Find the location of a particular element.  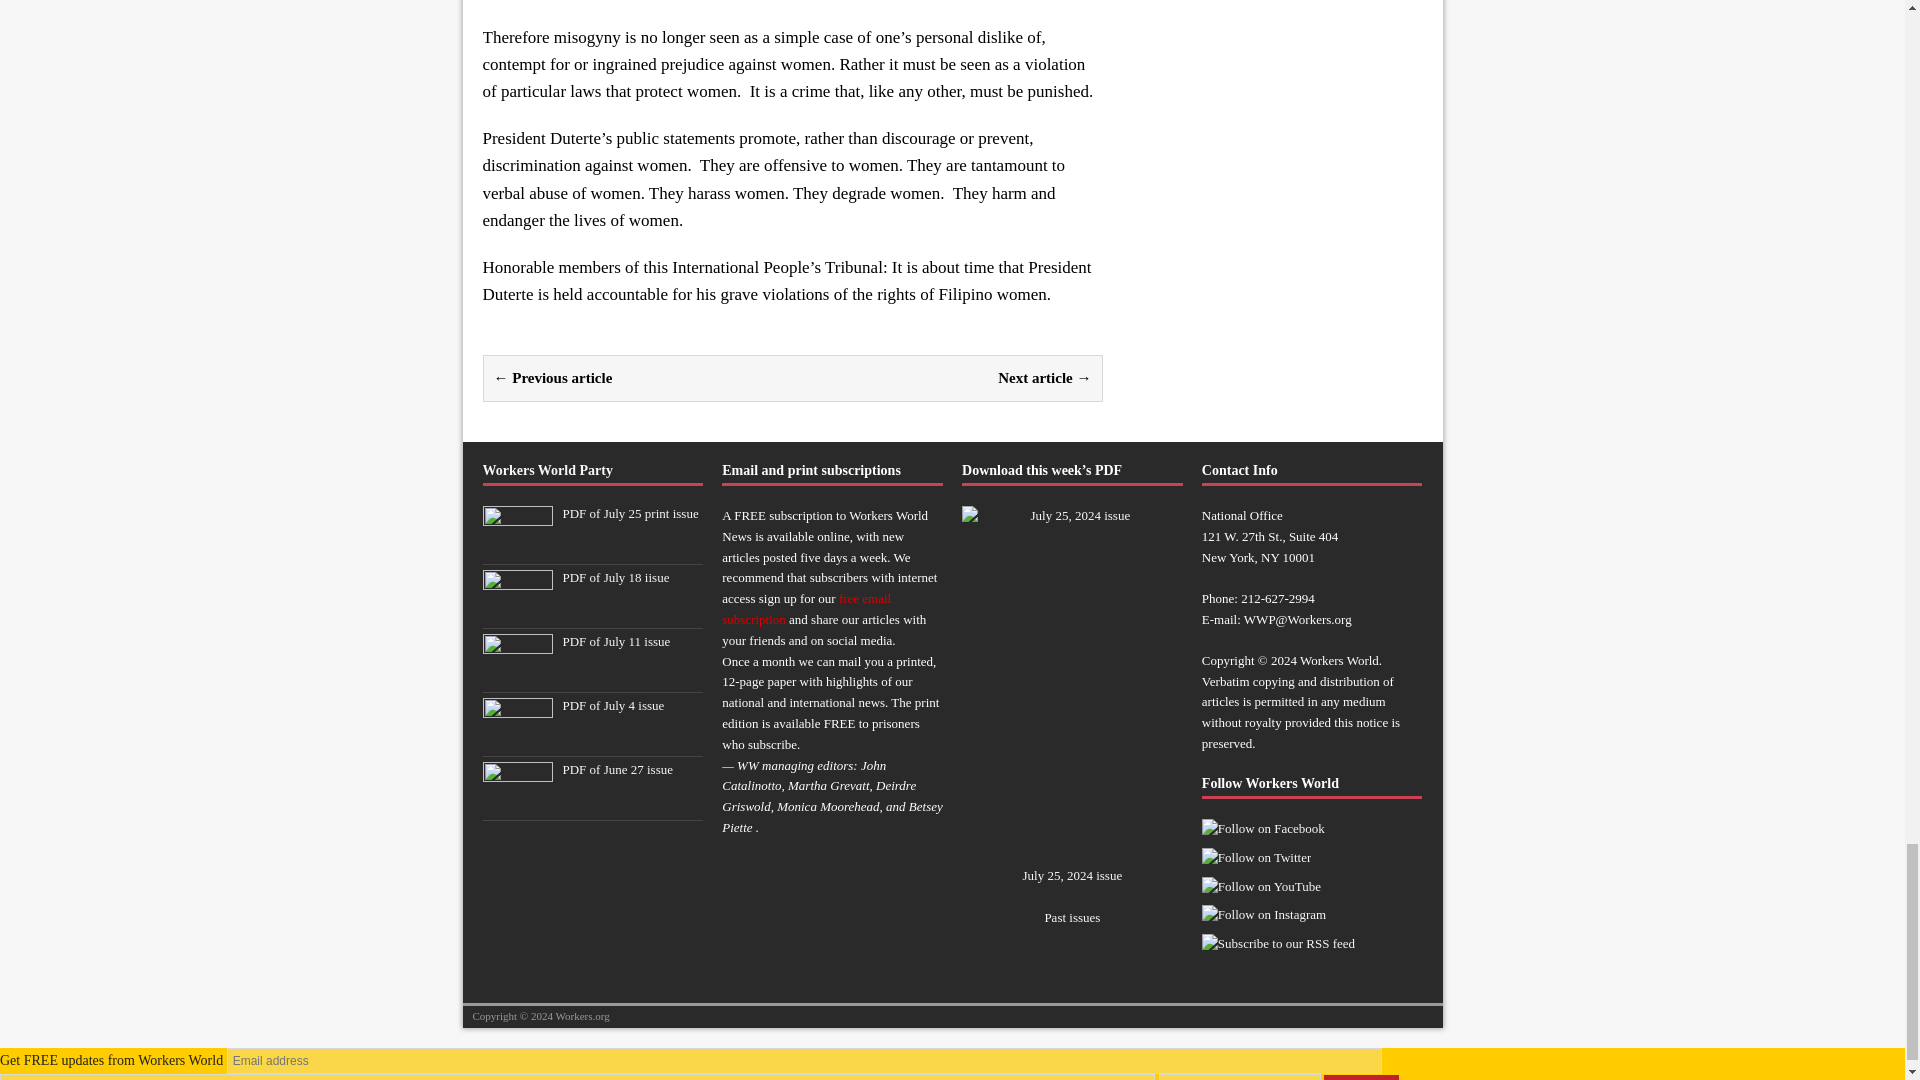

PDF of July 4 issue is located at coordinates (613, 704).